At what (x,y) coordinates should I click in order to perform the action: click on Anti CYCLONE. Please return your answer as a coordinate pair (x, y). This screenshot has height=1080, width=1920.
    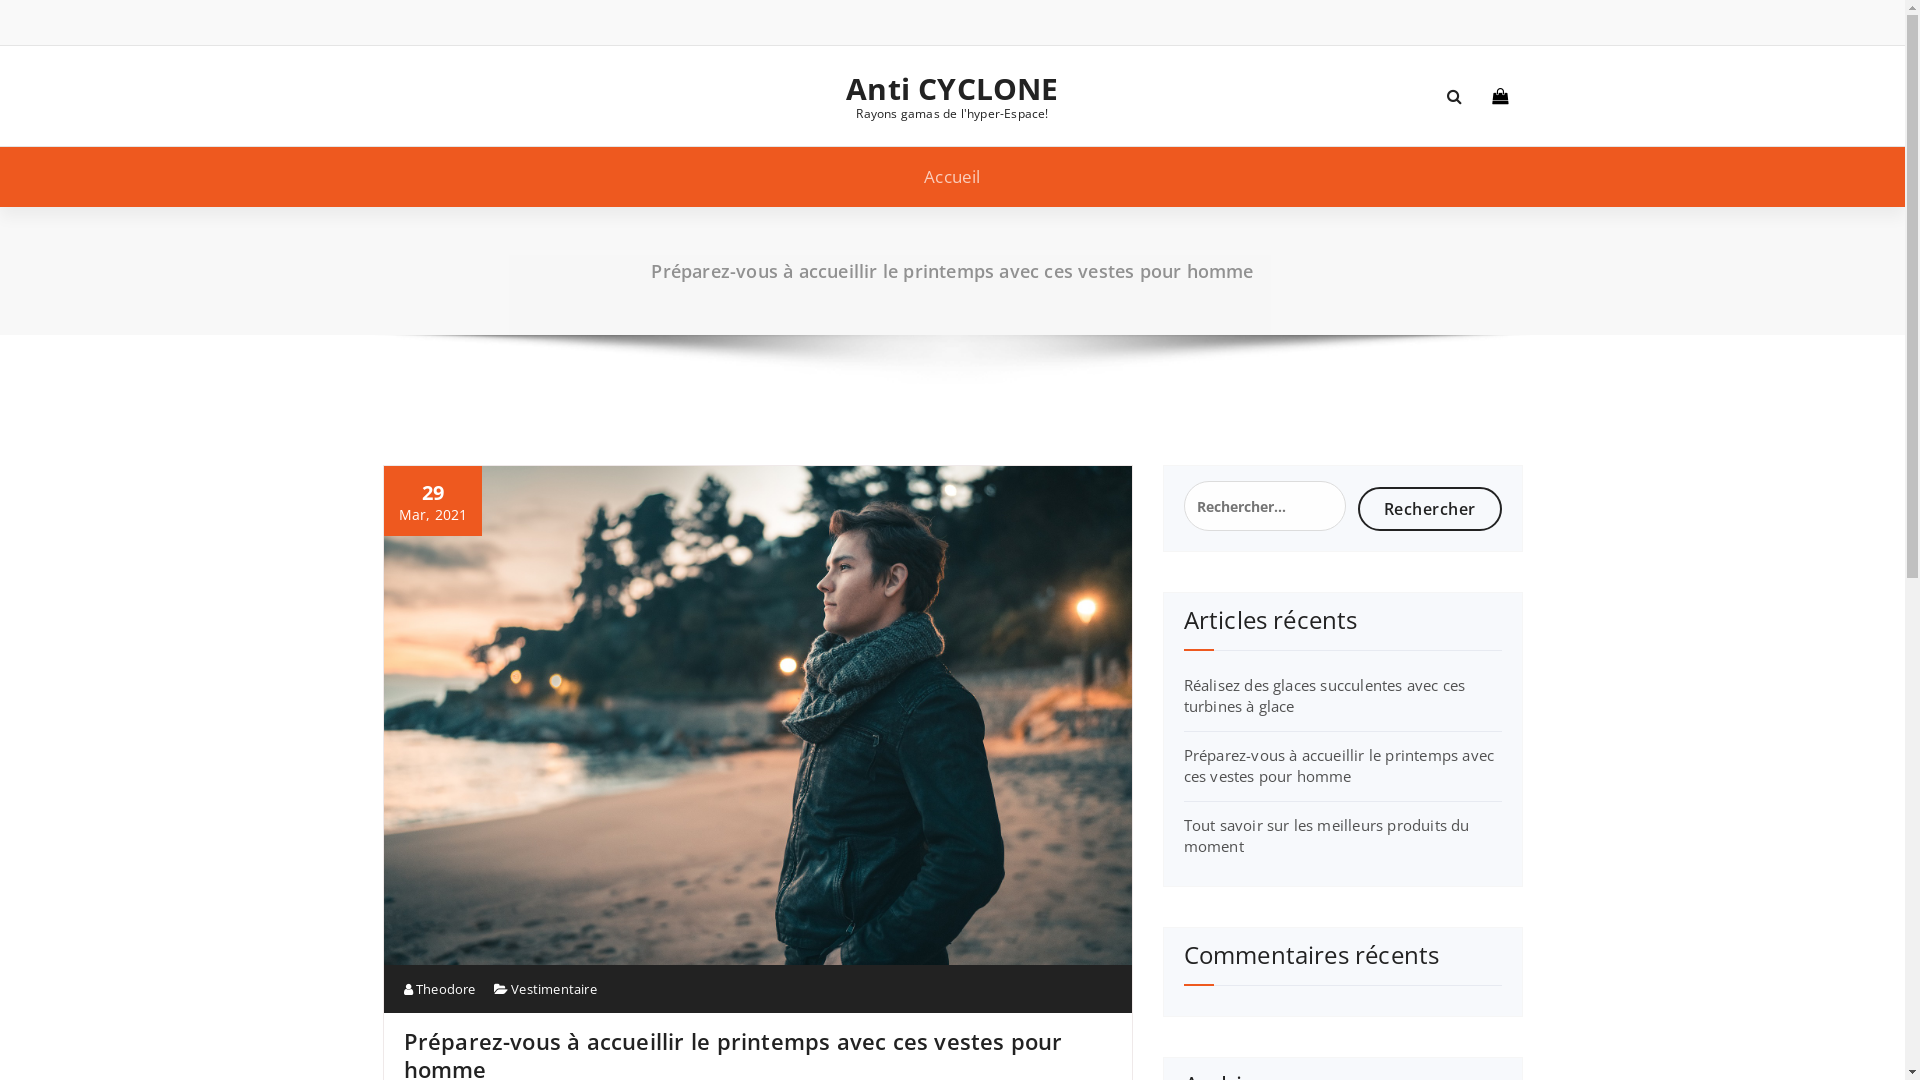
    Looking at the image, I should click on (952, 89).